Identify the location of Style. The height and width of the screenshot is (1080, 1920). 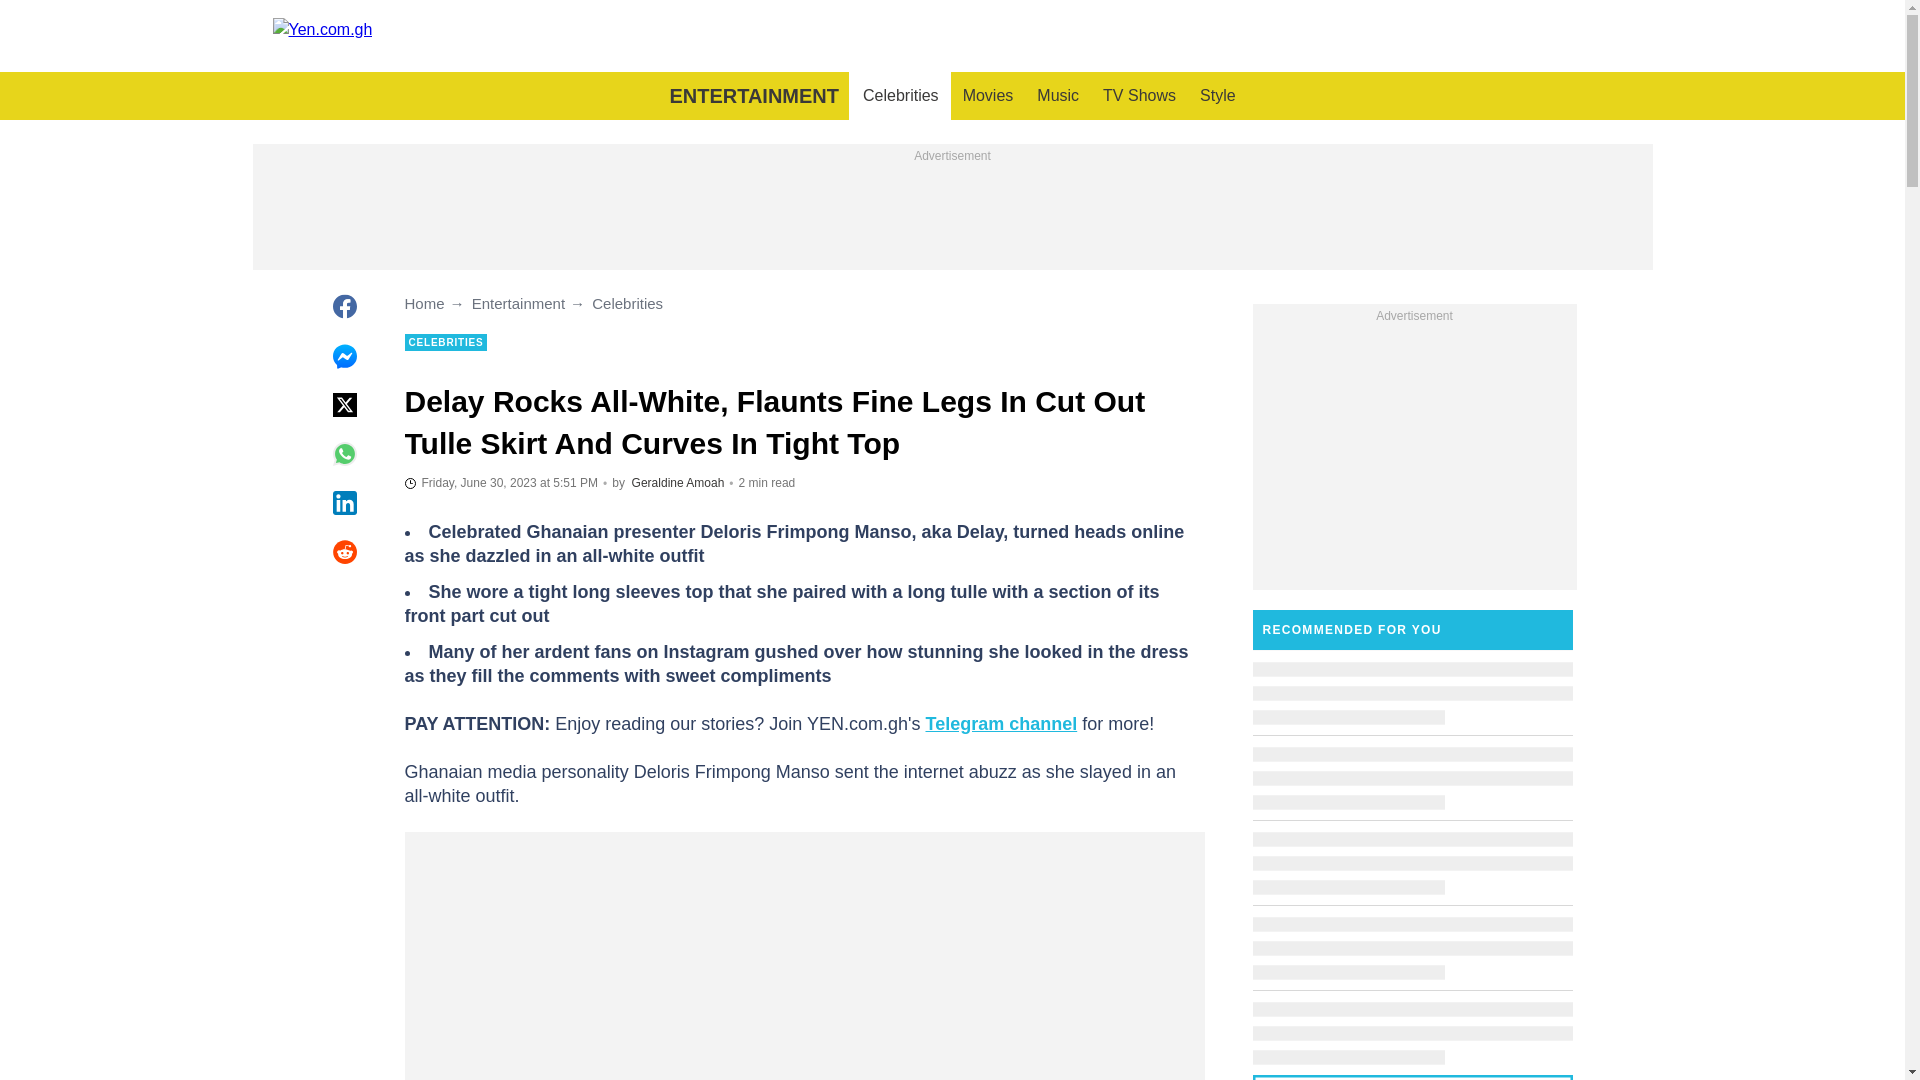
(1218, 96).